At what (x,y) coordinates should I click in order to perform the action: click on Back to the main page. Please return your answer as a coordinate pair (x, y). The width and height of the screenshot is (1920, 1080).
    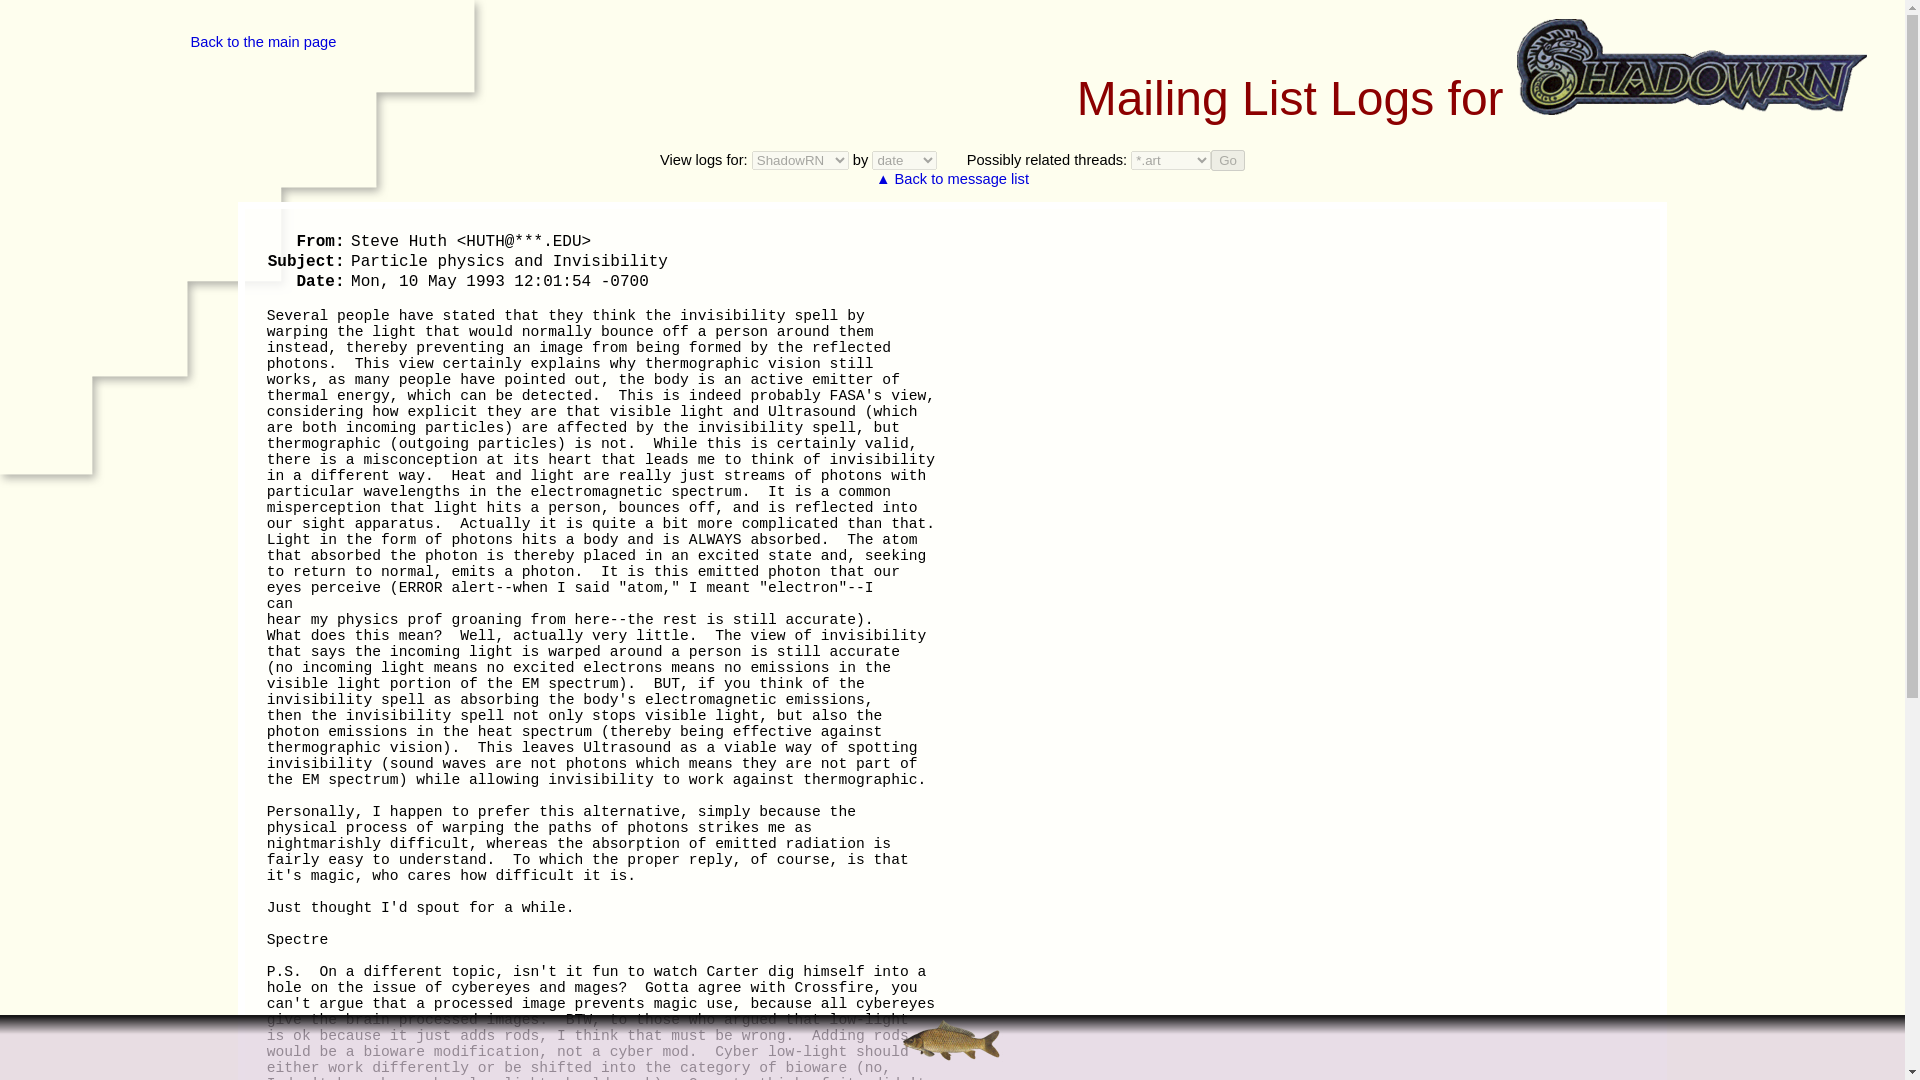
    Looking at the image, I should click on (263, 41).